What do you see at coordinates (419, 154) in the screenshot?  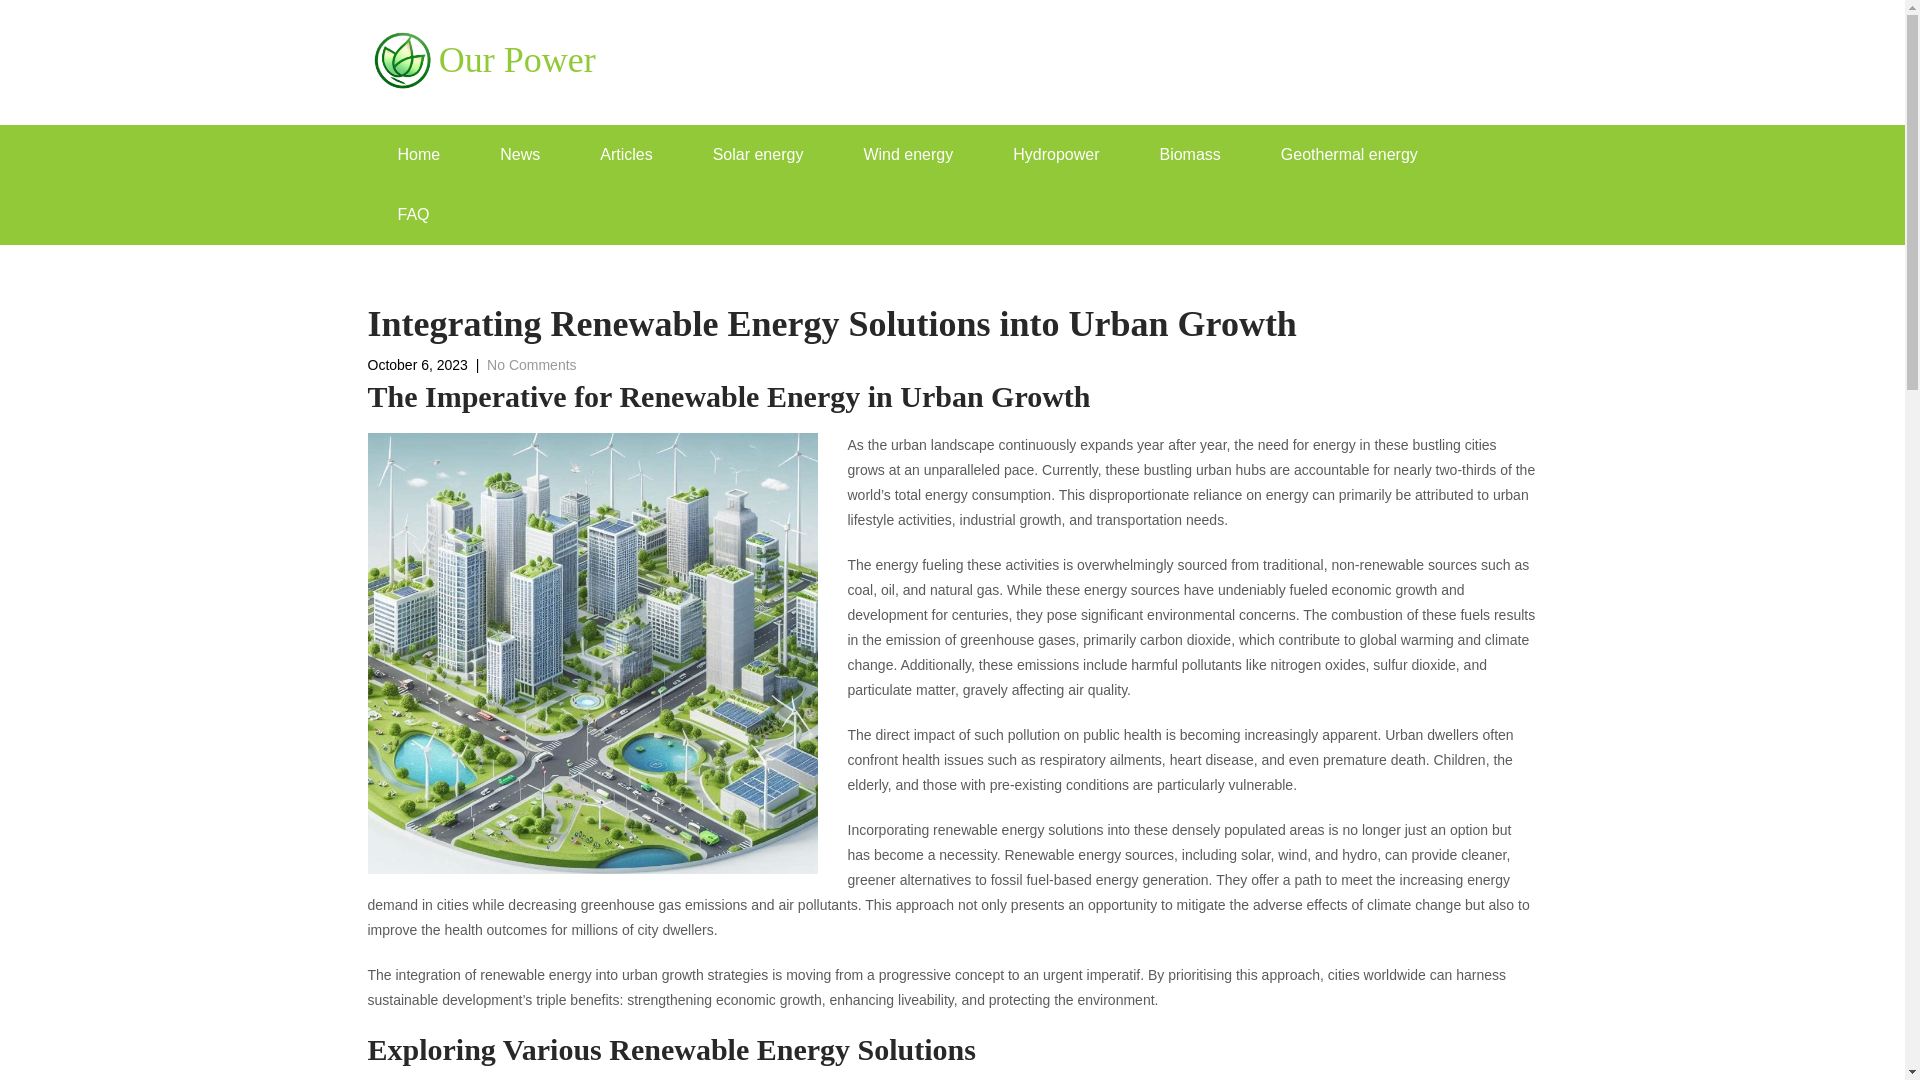 I see `Home` at bounding box center [419, 154].